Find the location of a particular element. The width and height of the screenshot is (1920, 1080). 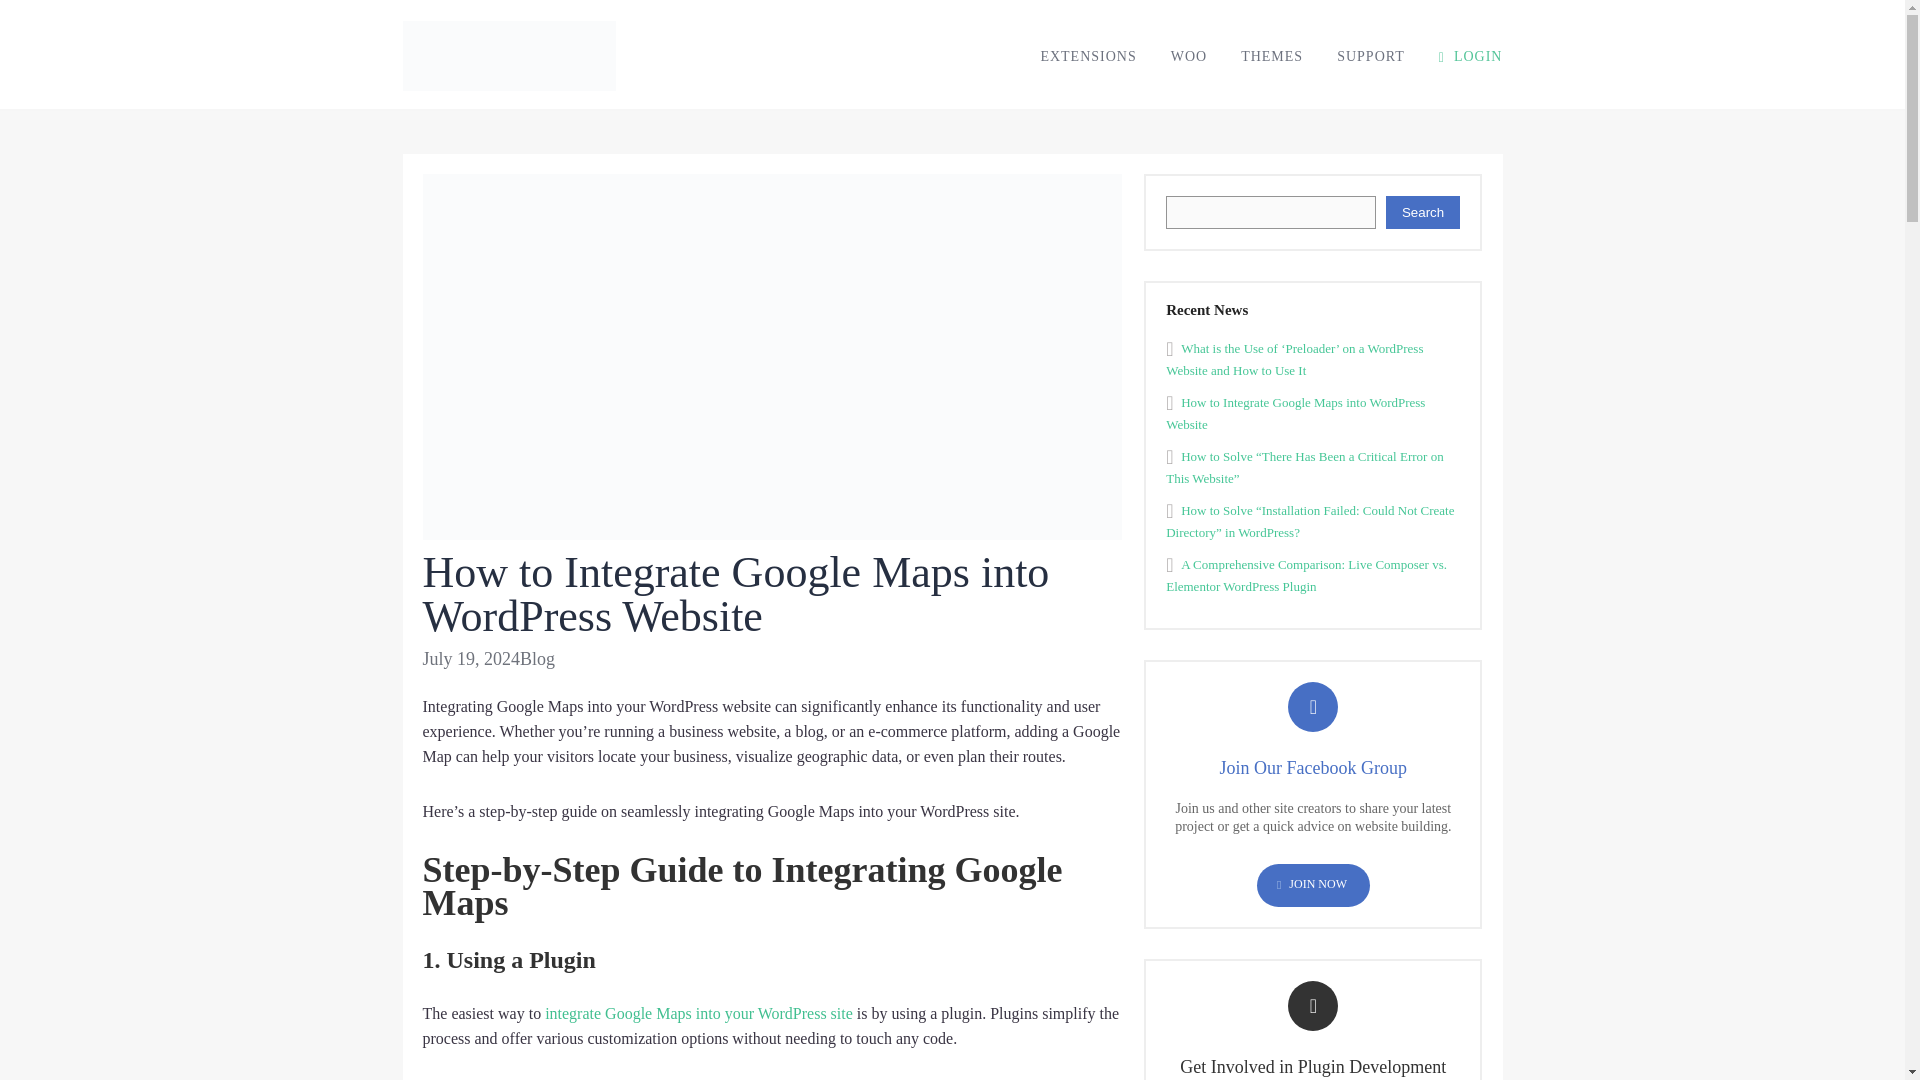

THEMES is located at coordinates (1272, 56).